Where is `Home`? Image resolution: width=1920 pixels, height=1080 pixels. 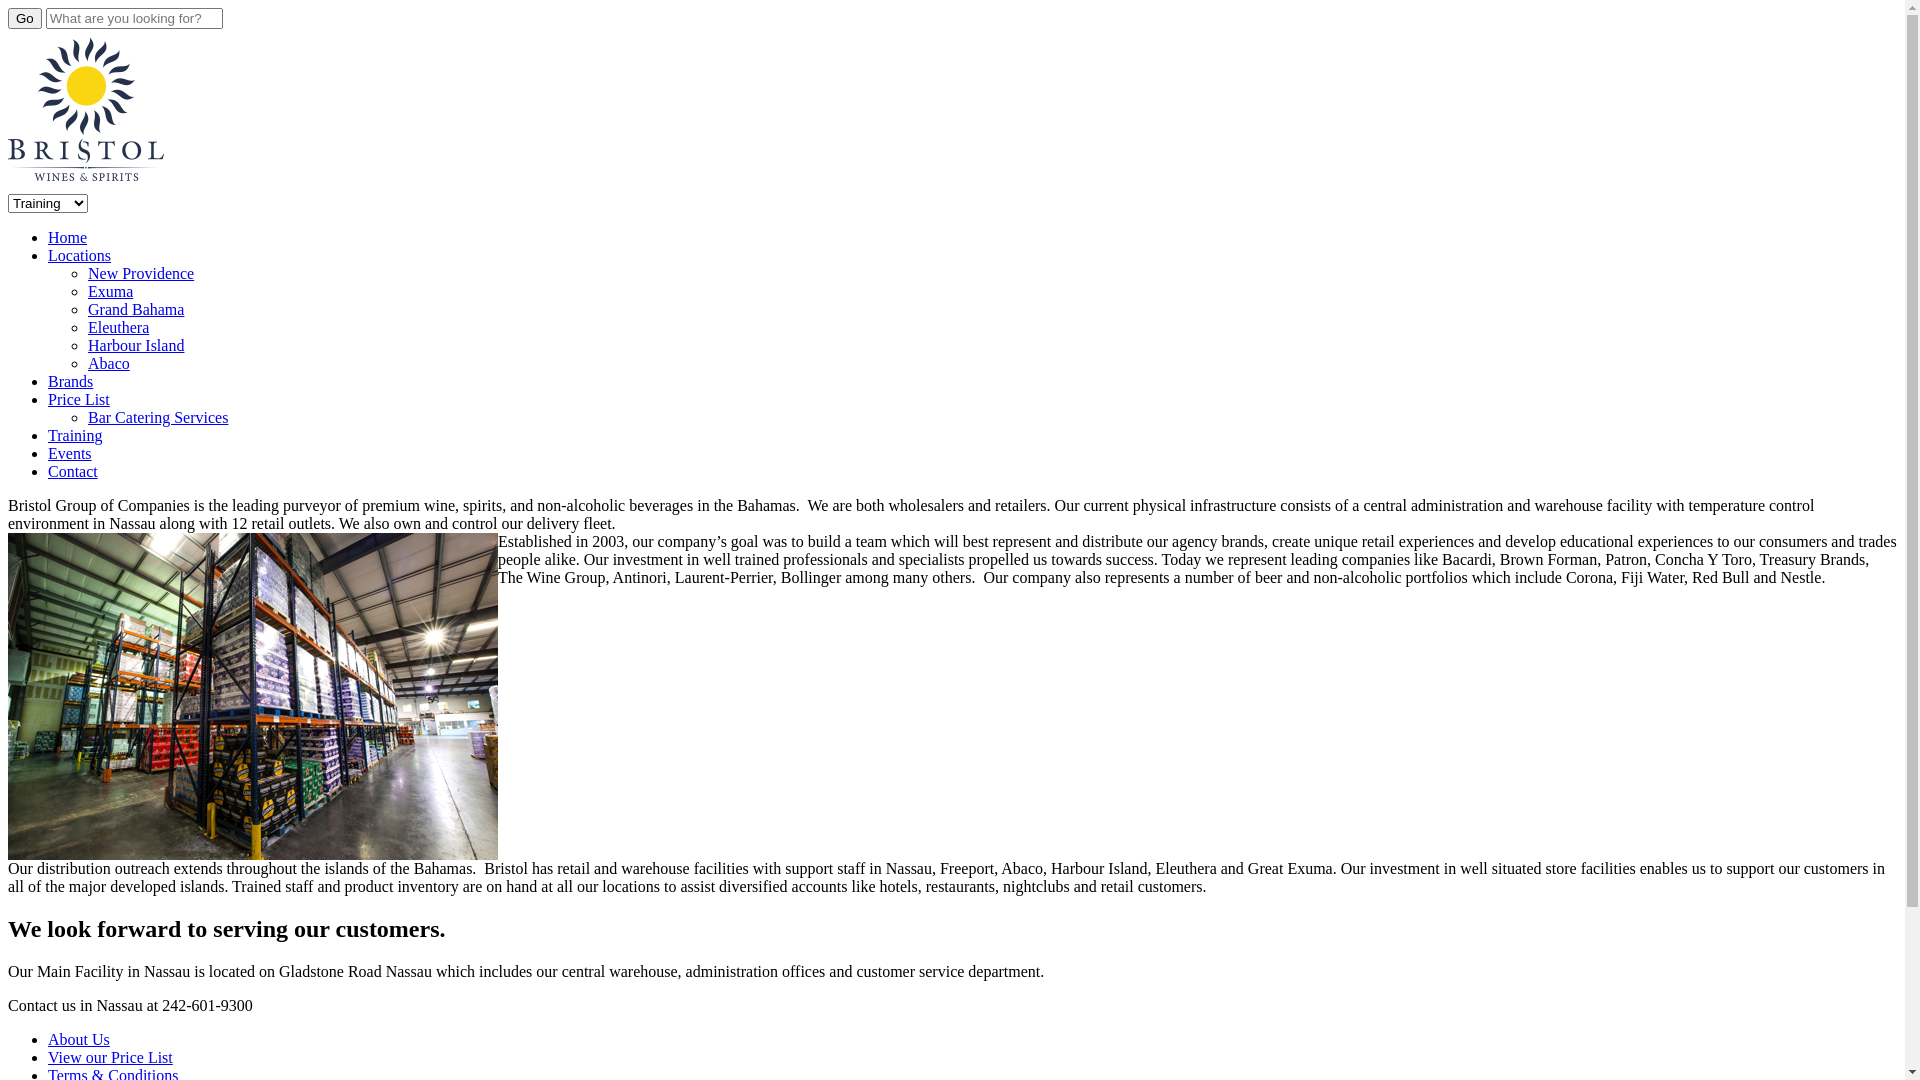 Home is located at coordinates (68, 238).